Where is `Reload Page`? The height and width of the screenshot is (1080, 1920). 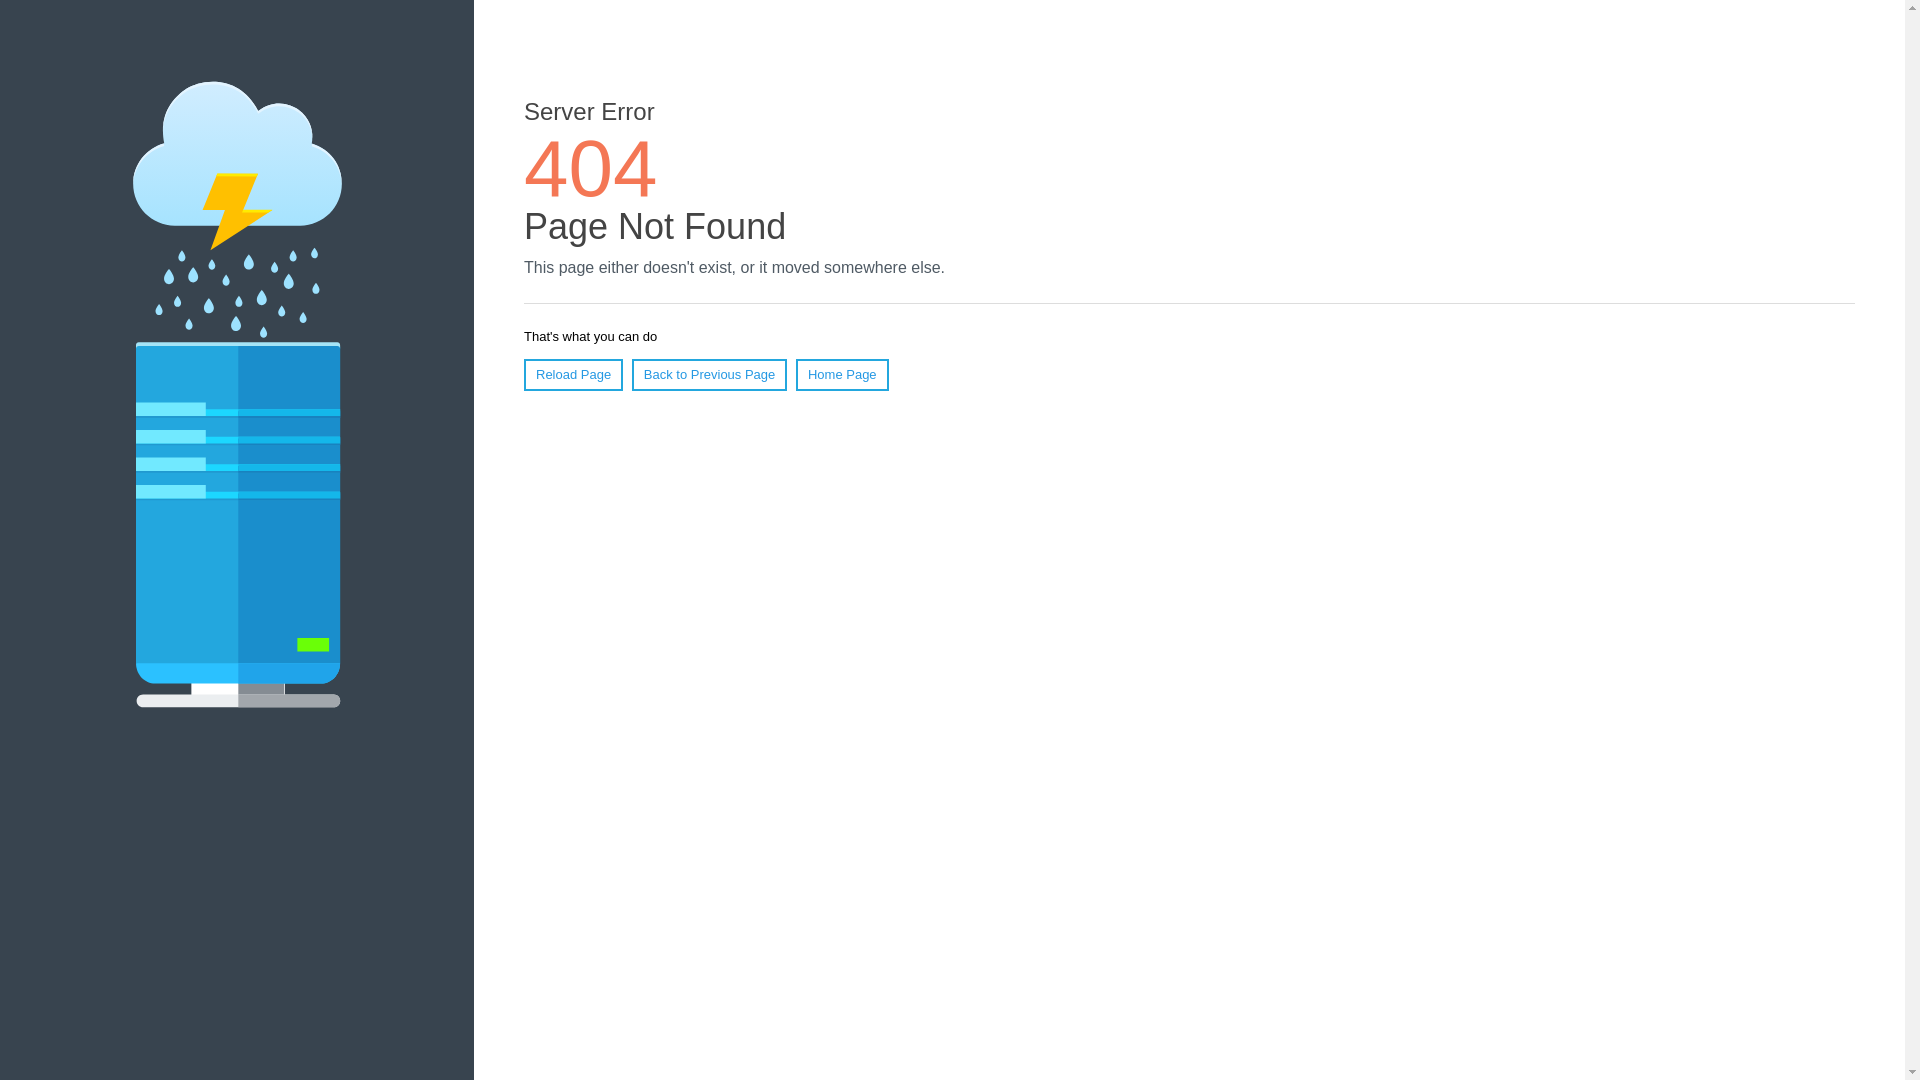 Reload Page is located at coordinates (574, 375).